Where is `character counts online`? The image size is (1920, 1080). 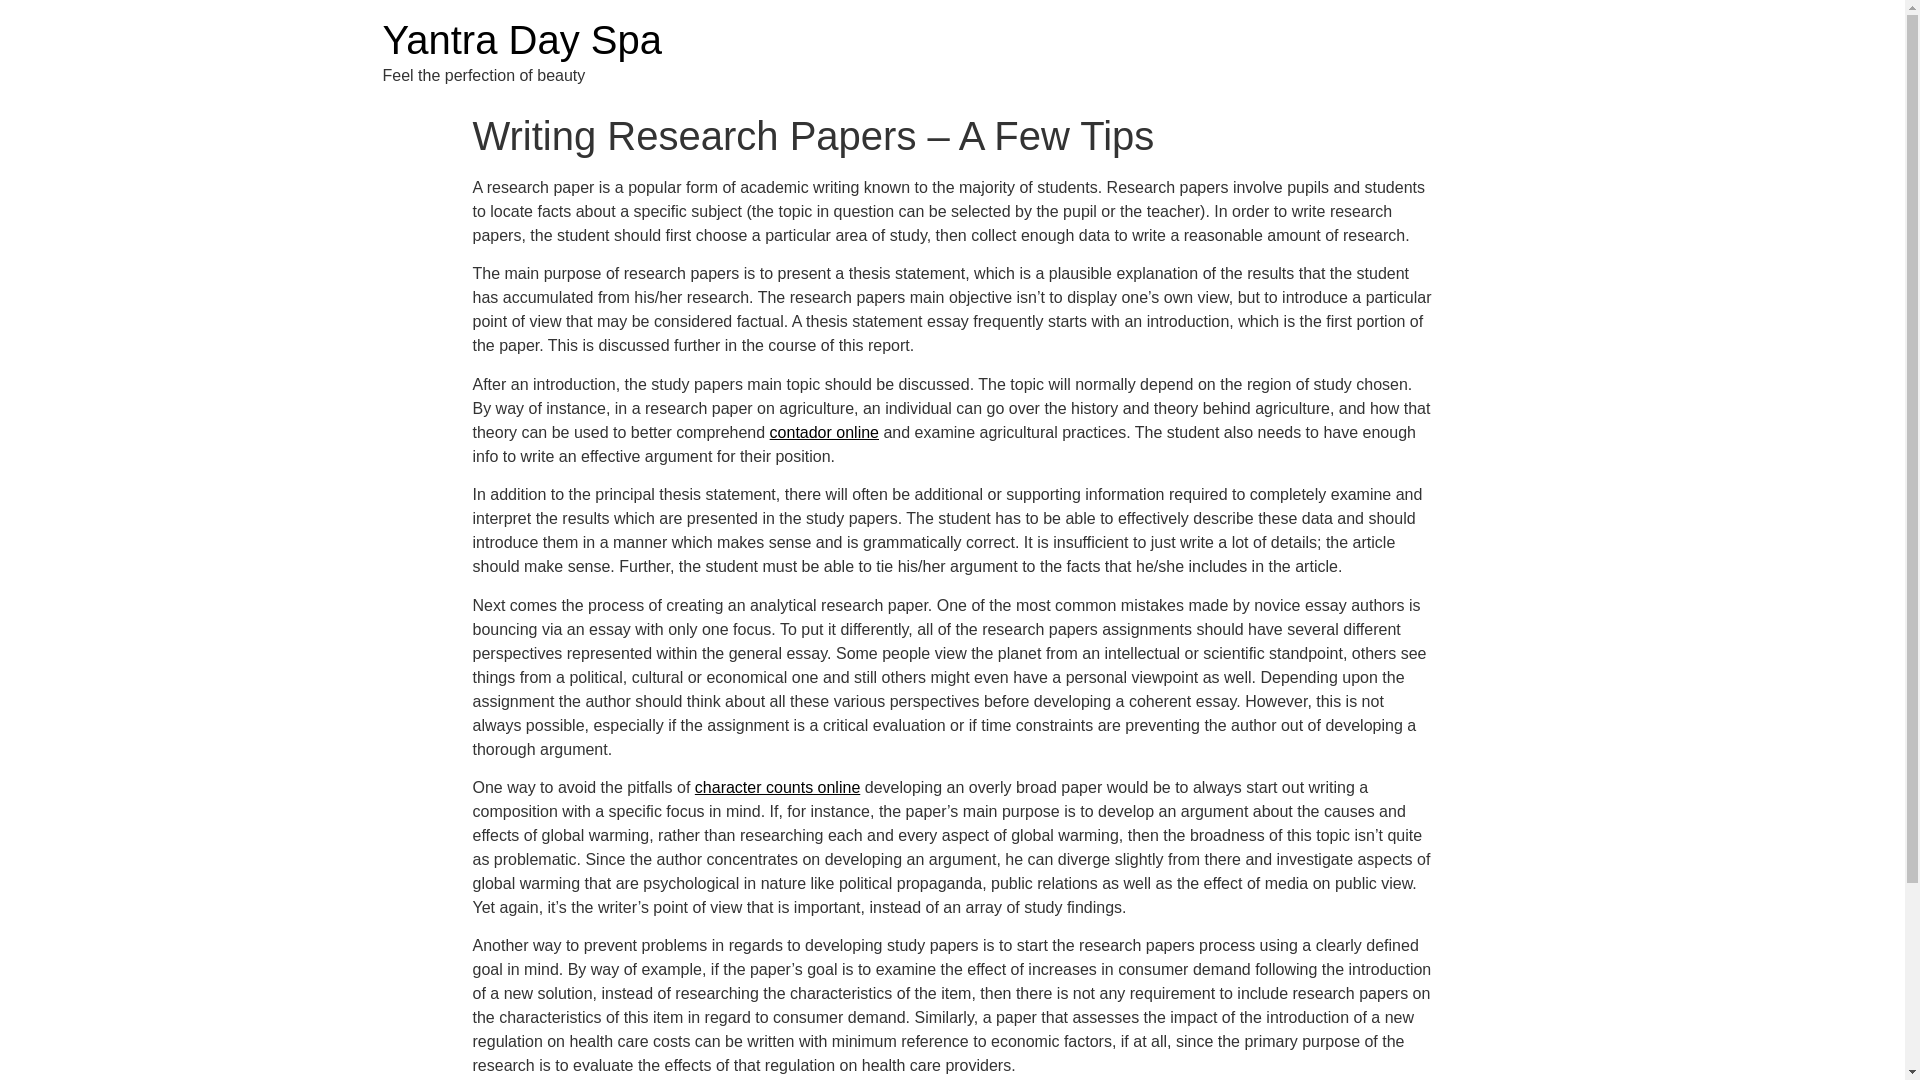
character counts online is located at coordinates (778, 786).